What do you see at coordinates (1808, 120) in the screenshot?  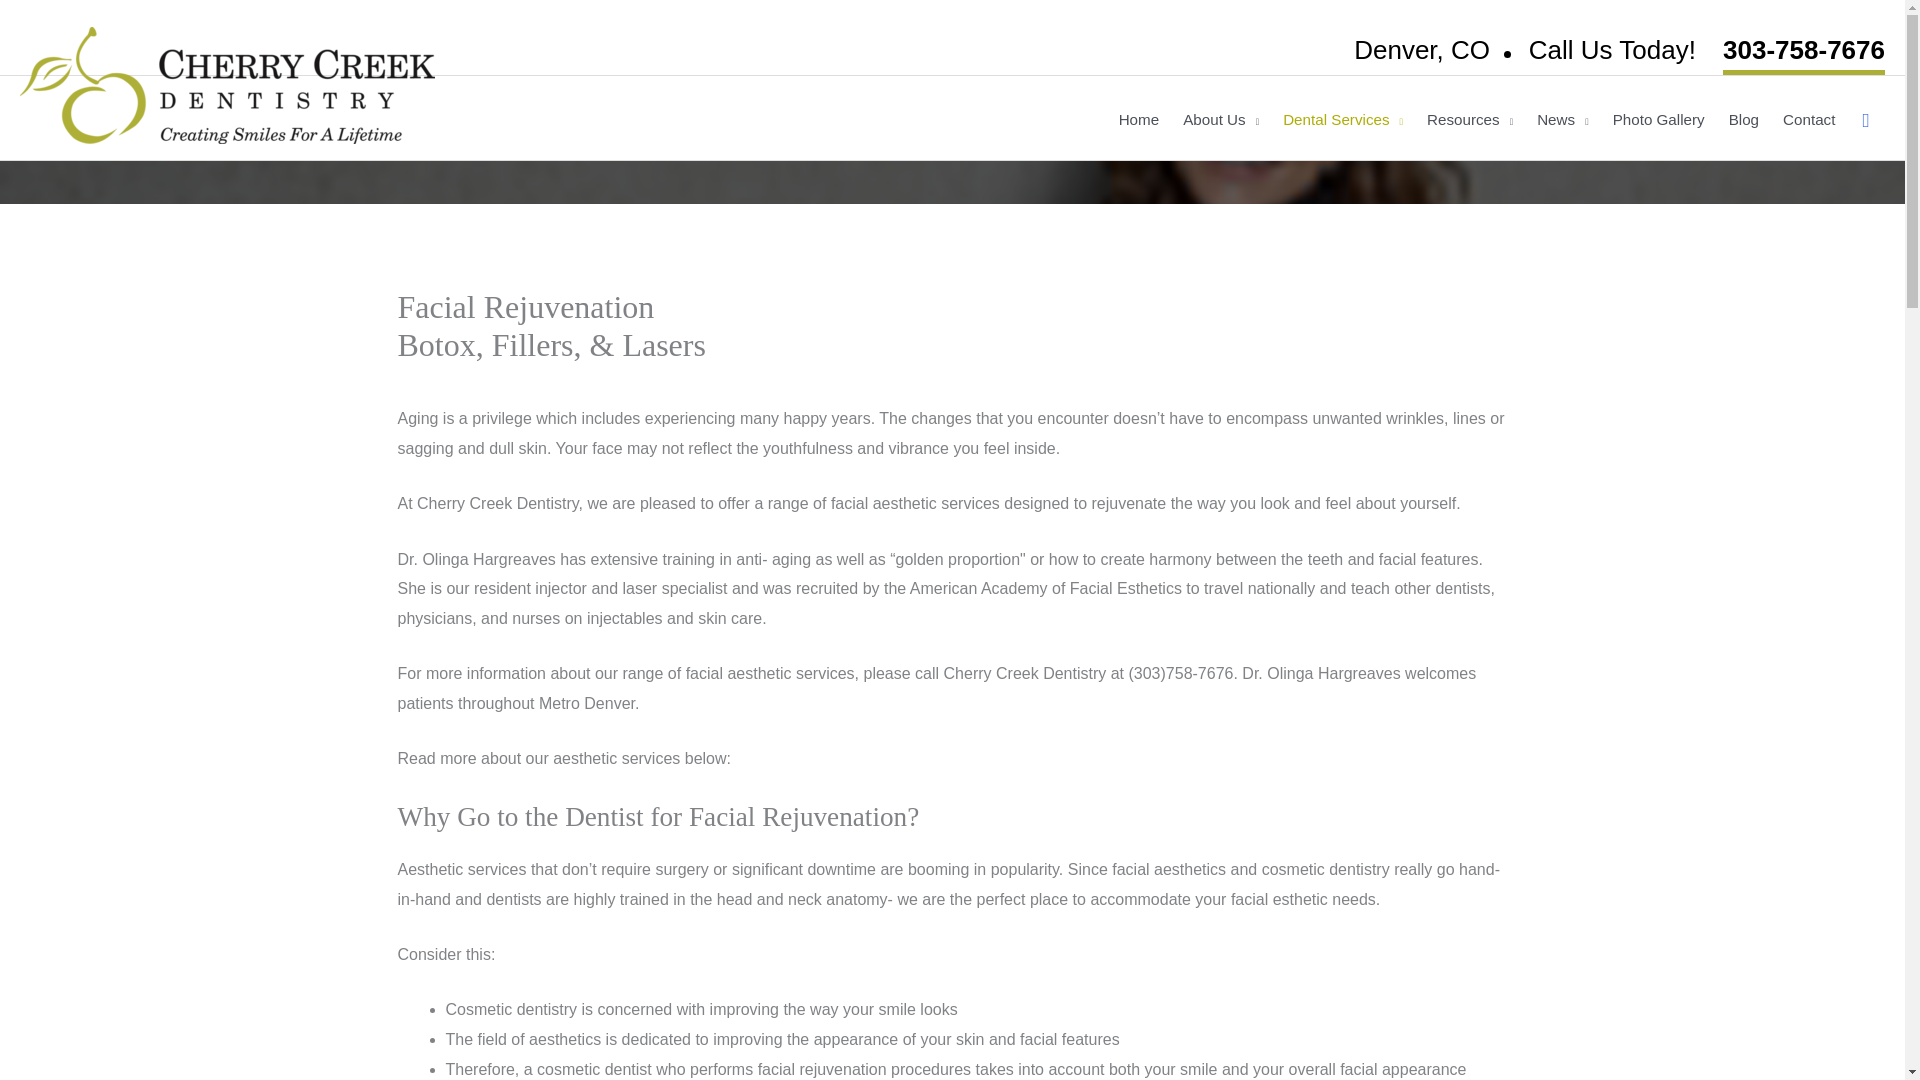 I see `Contact` at bounding box center [1808, 120].